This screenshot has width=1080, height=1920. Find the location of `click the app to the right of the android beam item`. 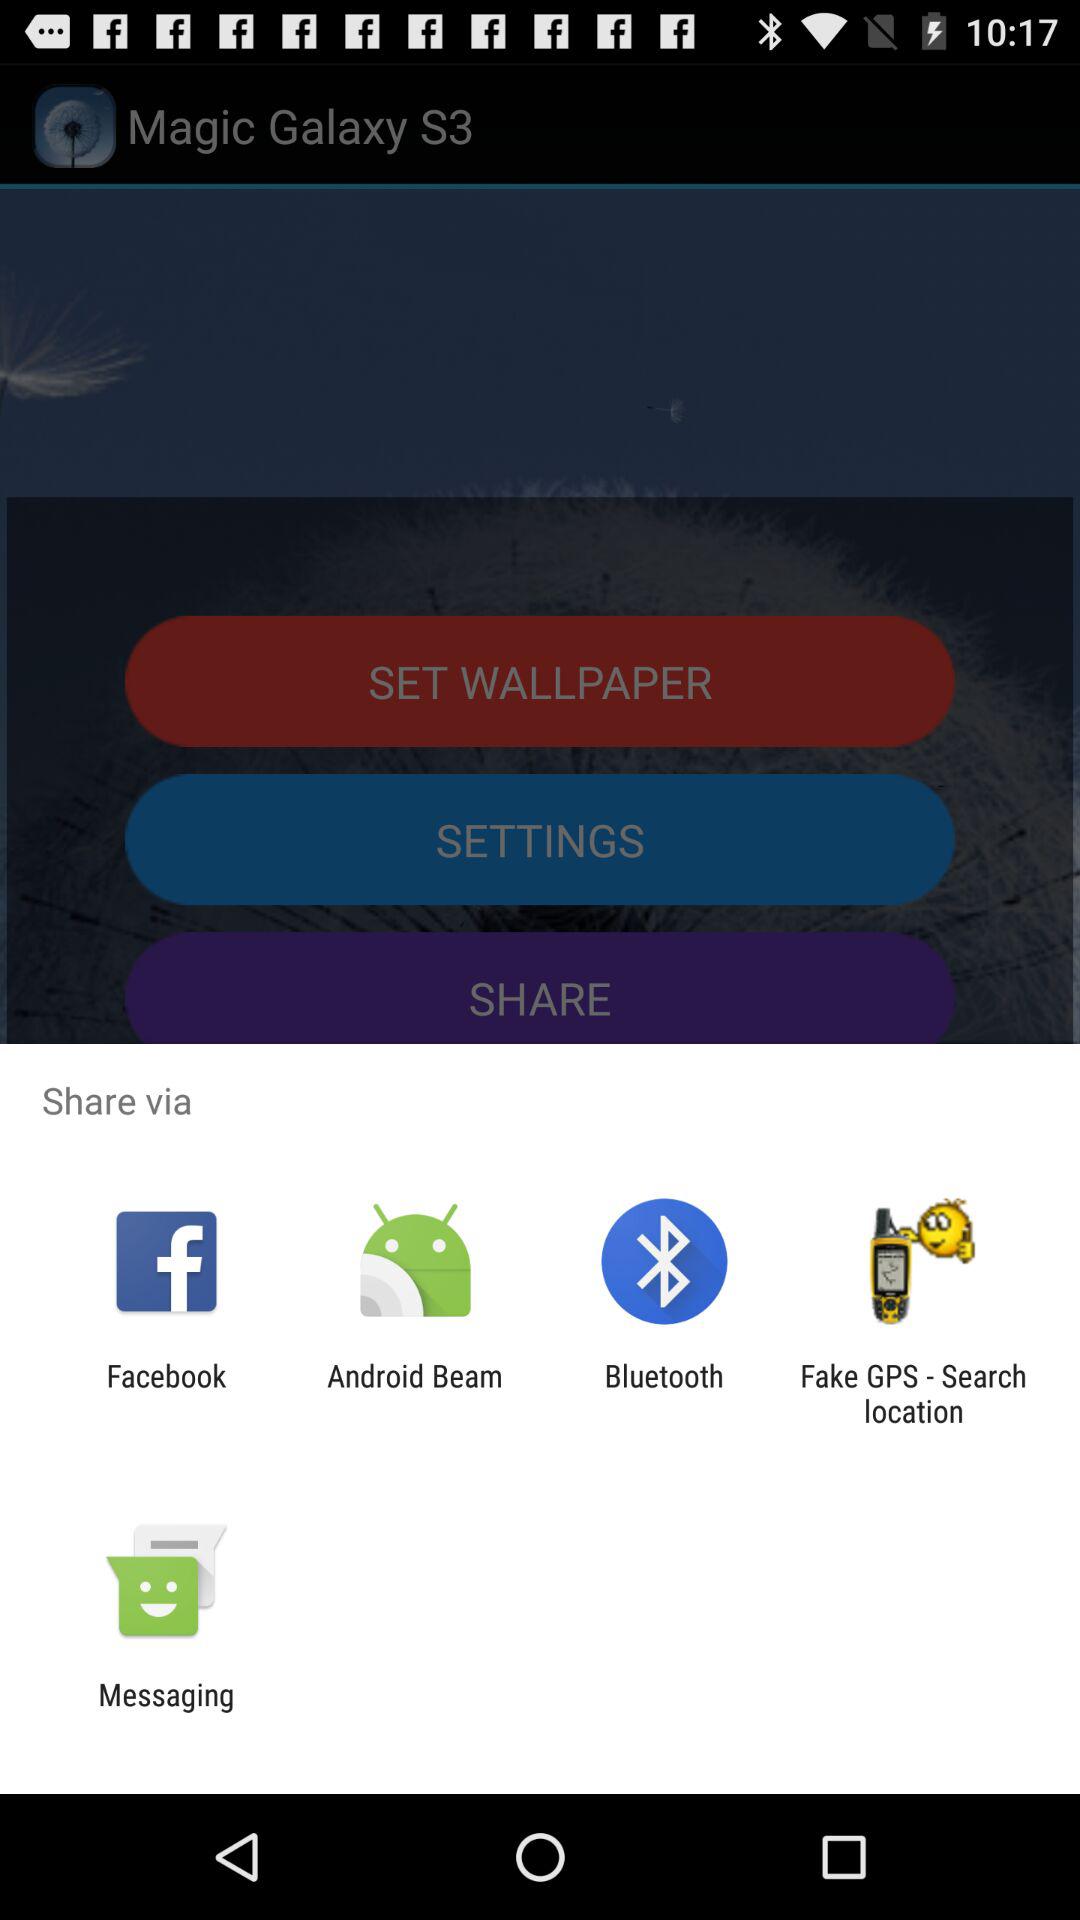

click the app to the right of the android beam item is located at coordinates (664, 1393).